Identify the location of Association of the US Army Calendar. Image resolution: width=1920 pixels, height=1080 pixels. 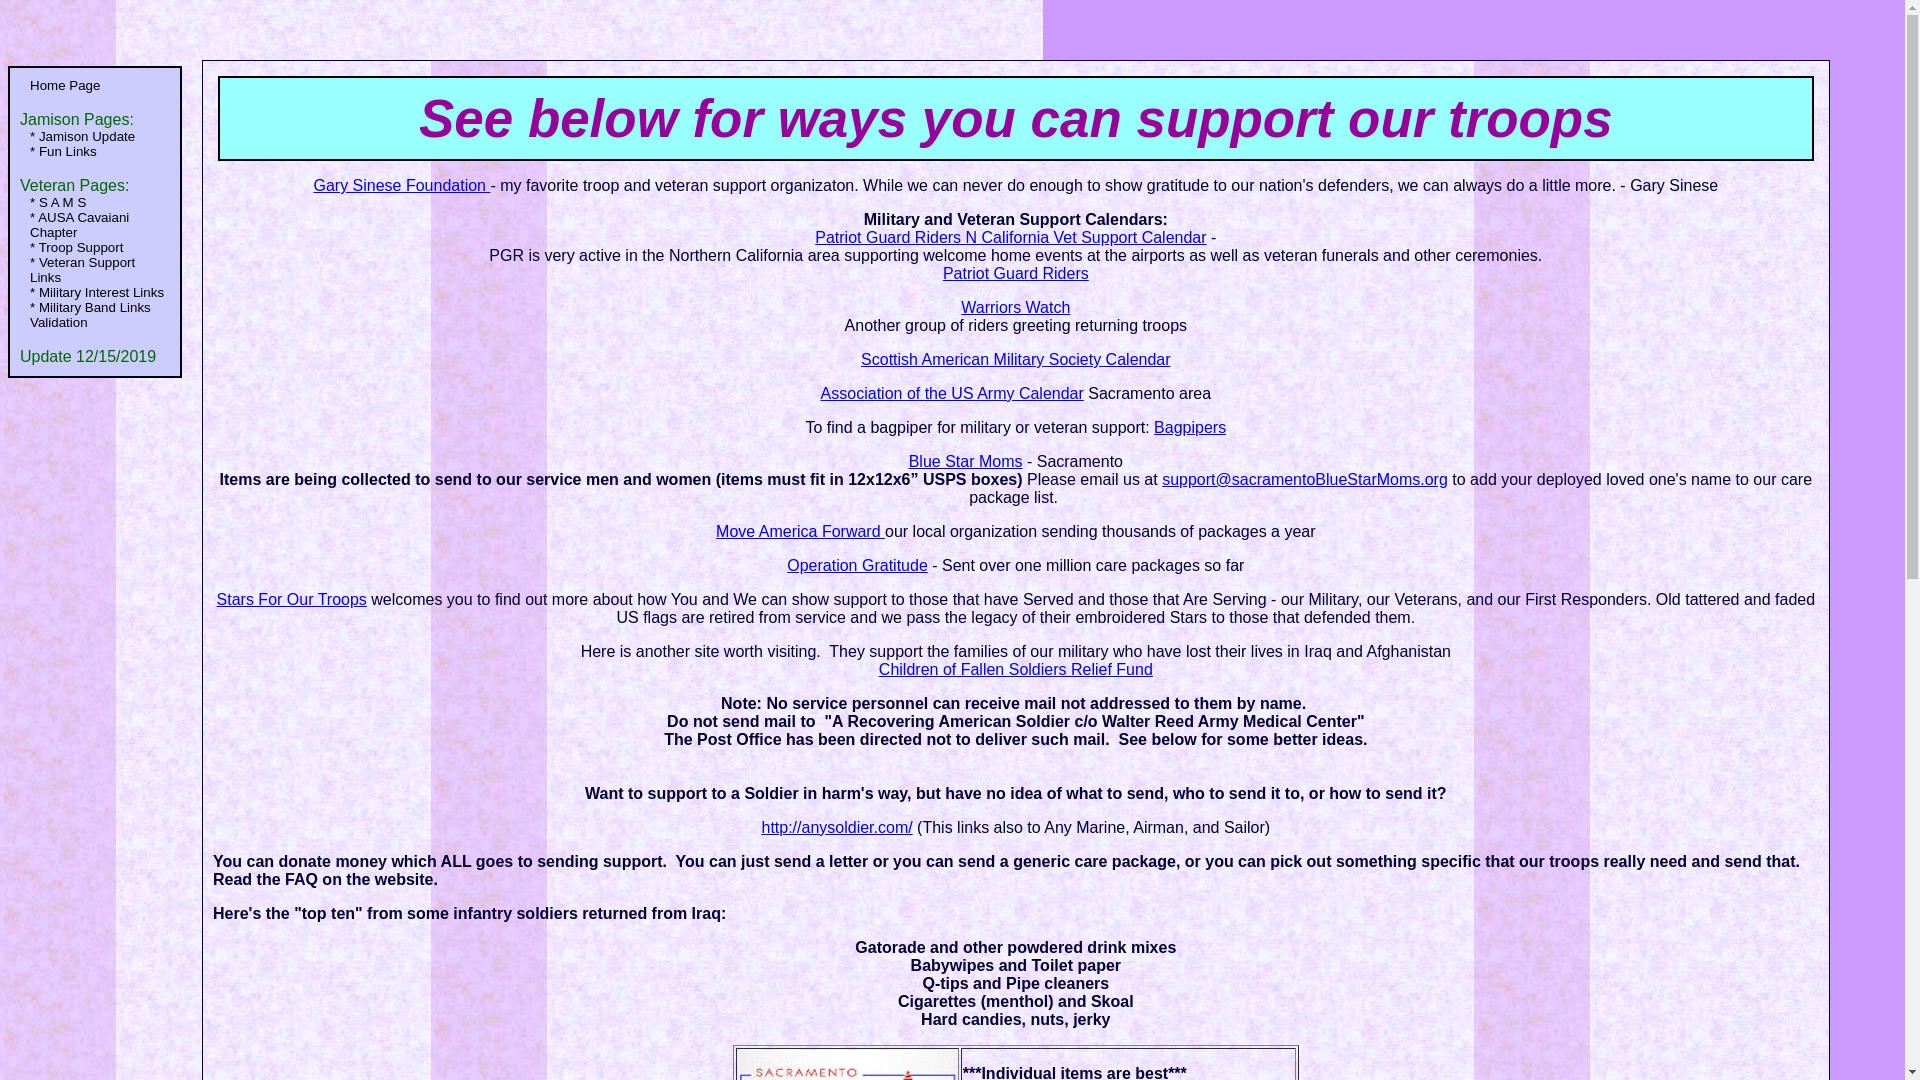
(952, 393).